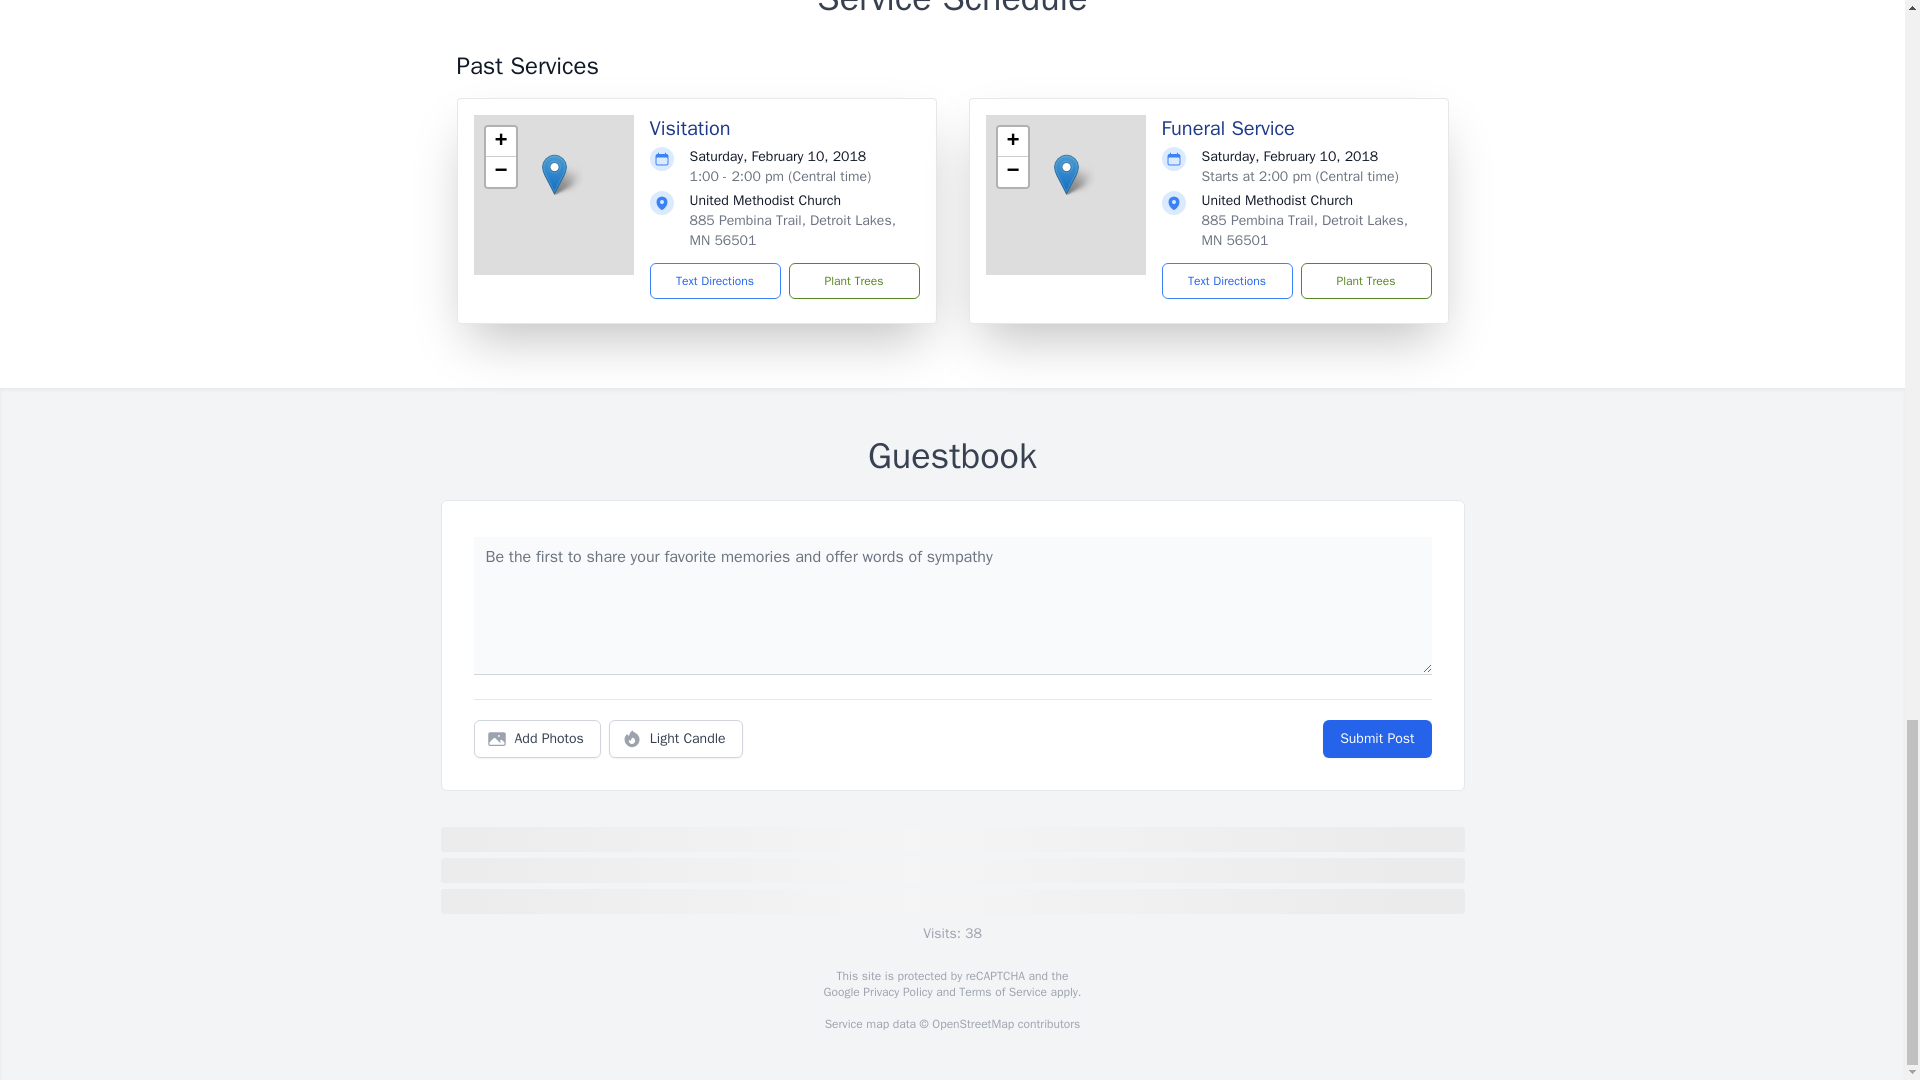  I want to click on 885 Pembina Trail, Detroit Lakes, MN 56501, so click(1304, 230).